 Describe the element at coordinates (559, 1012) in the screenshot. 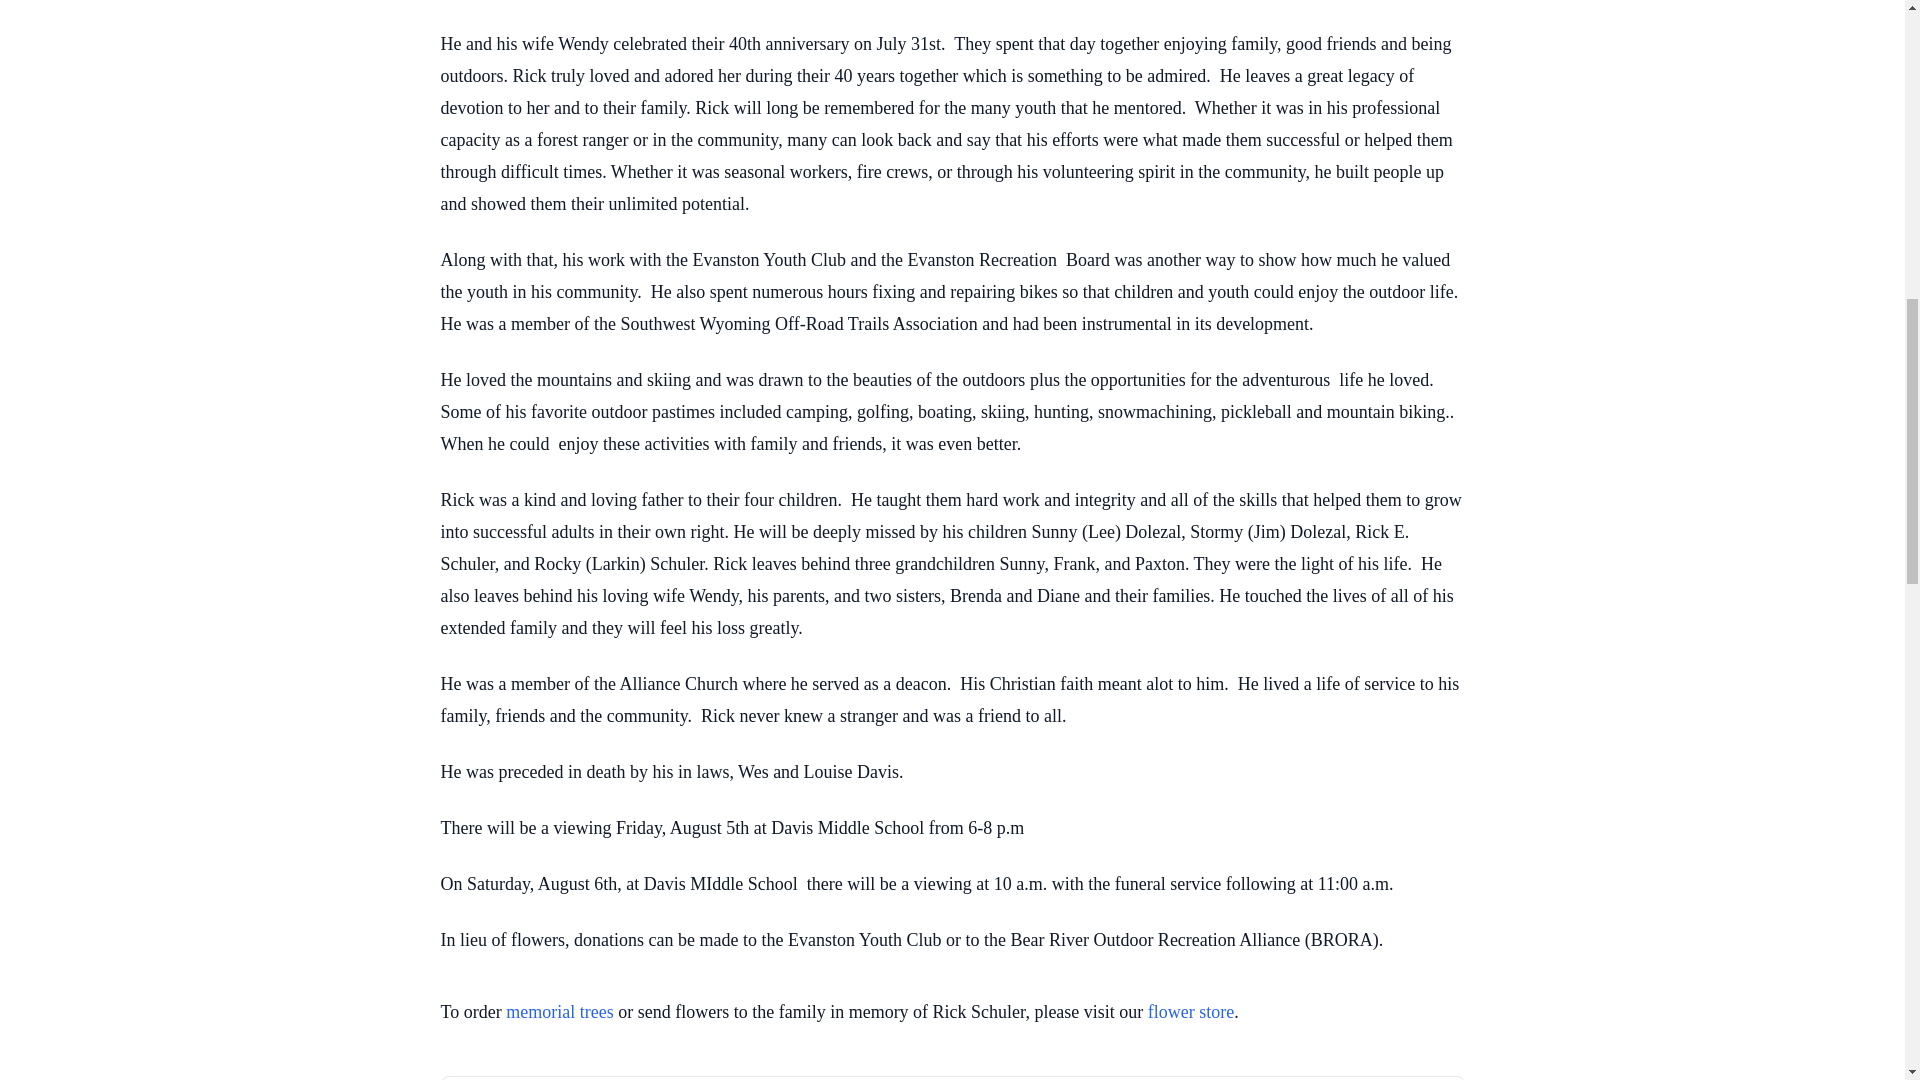

I see `memorial trees` at that location.